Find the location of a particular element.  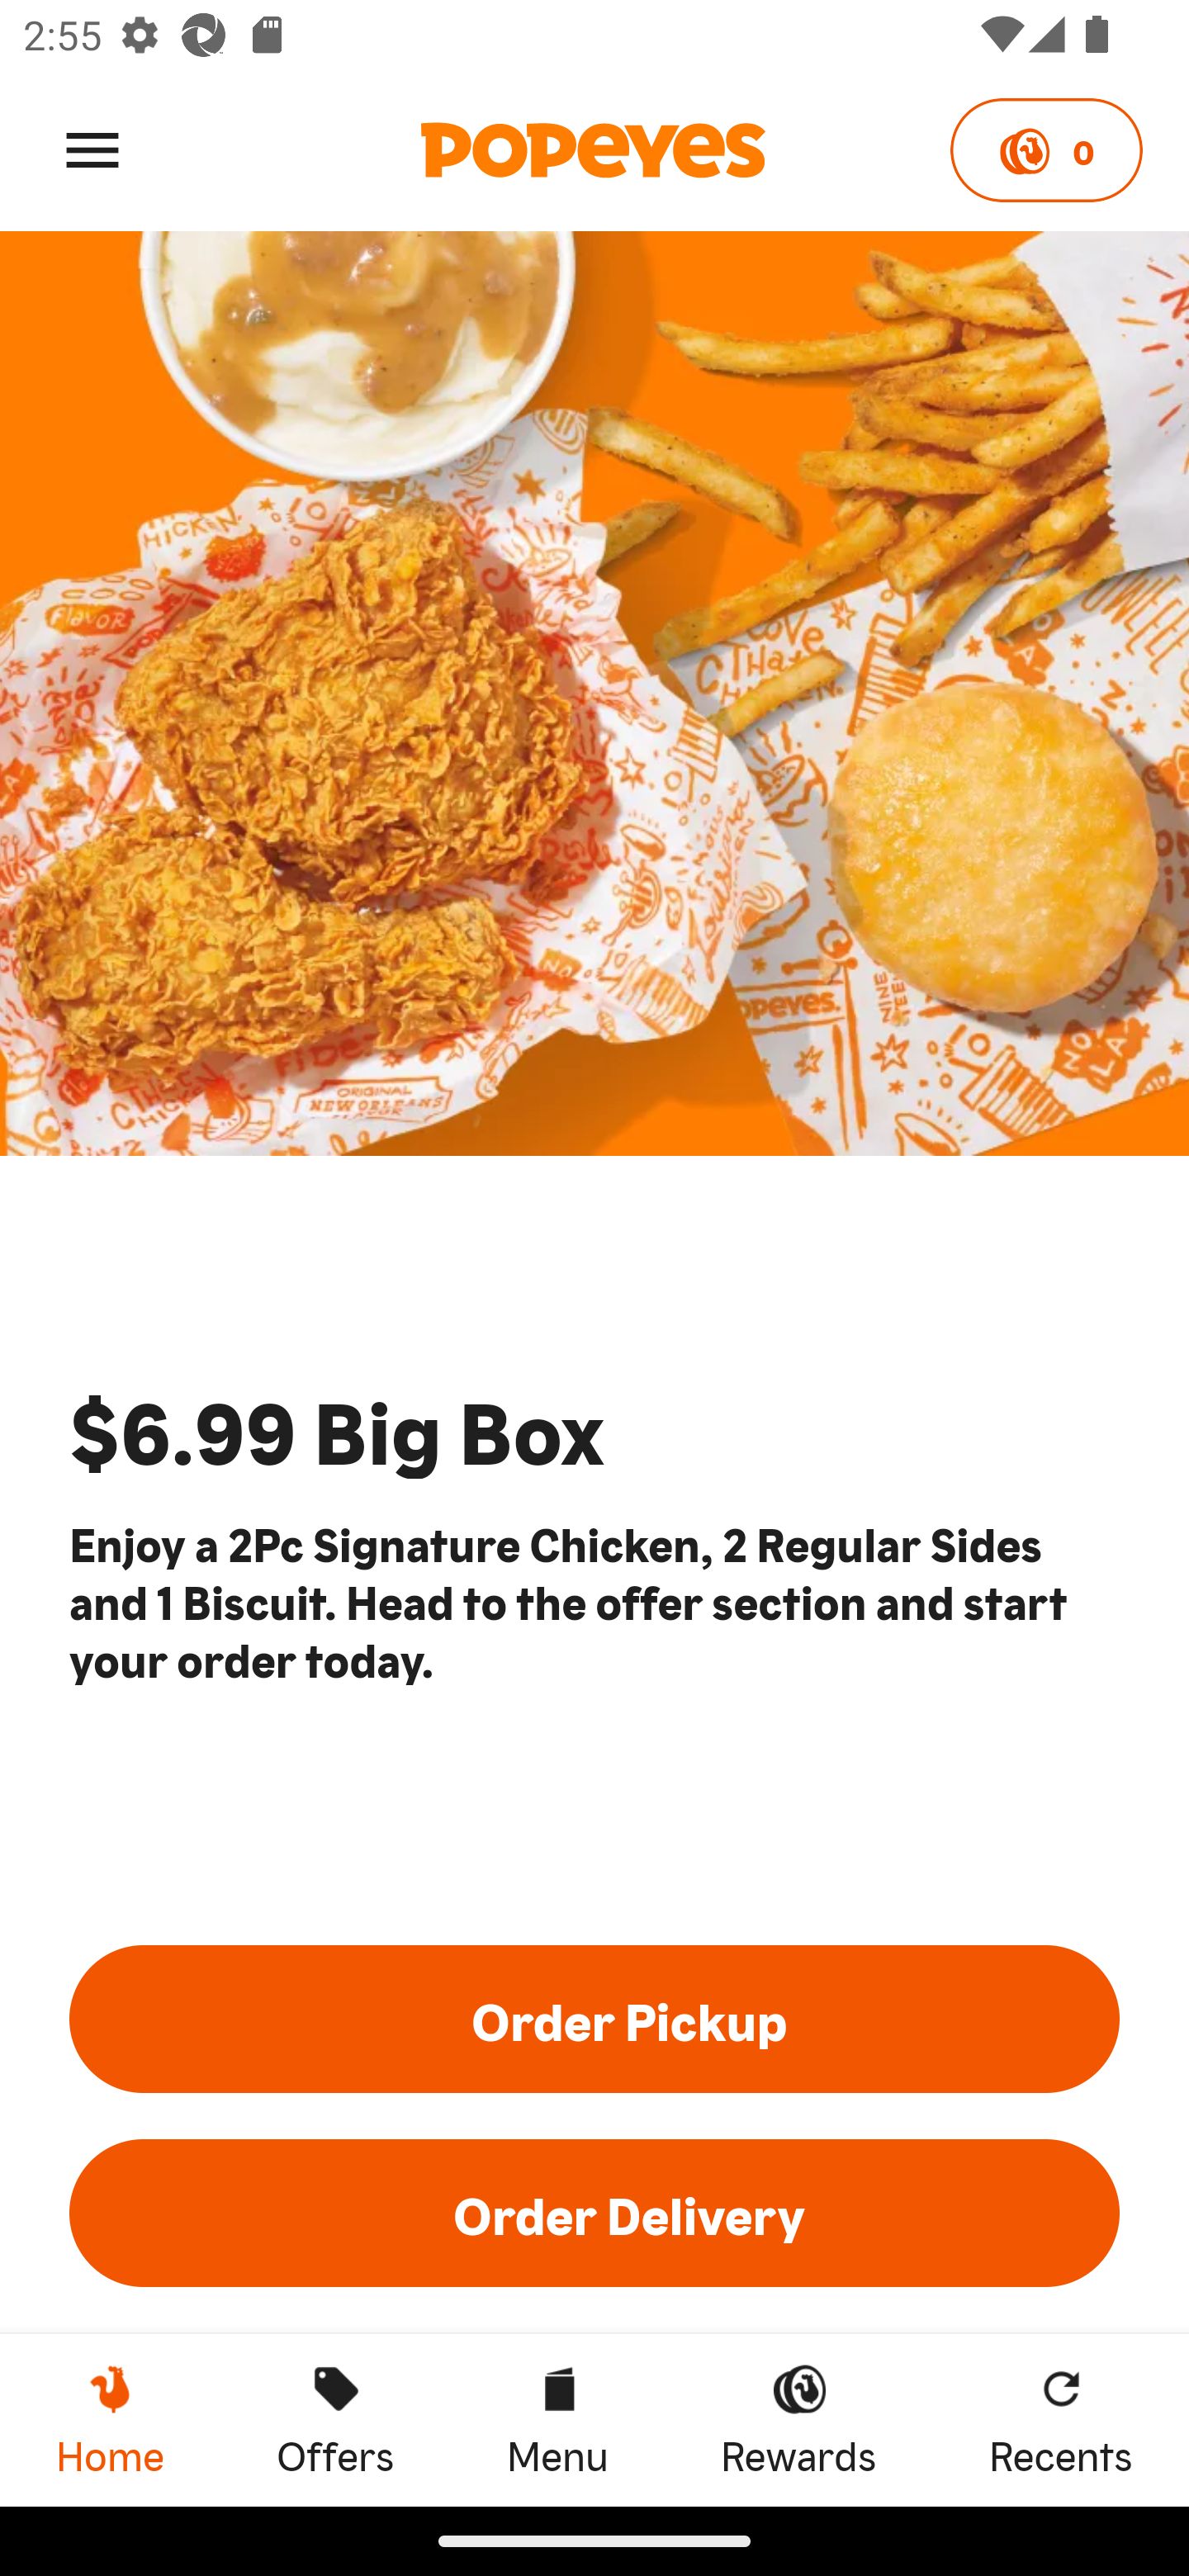

Menu Menu Menu is located at coordinates (557, 2419).